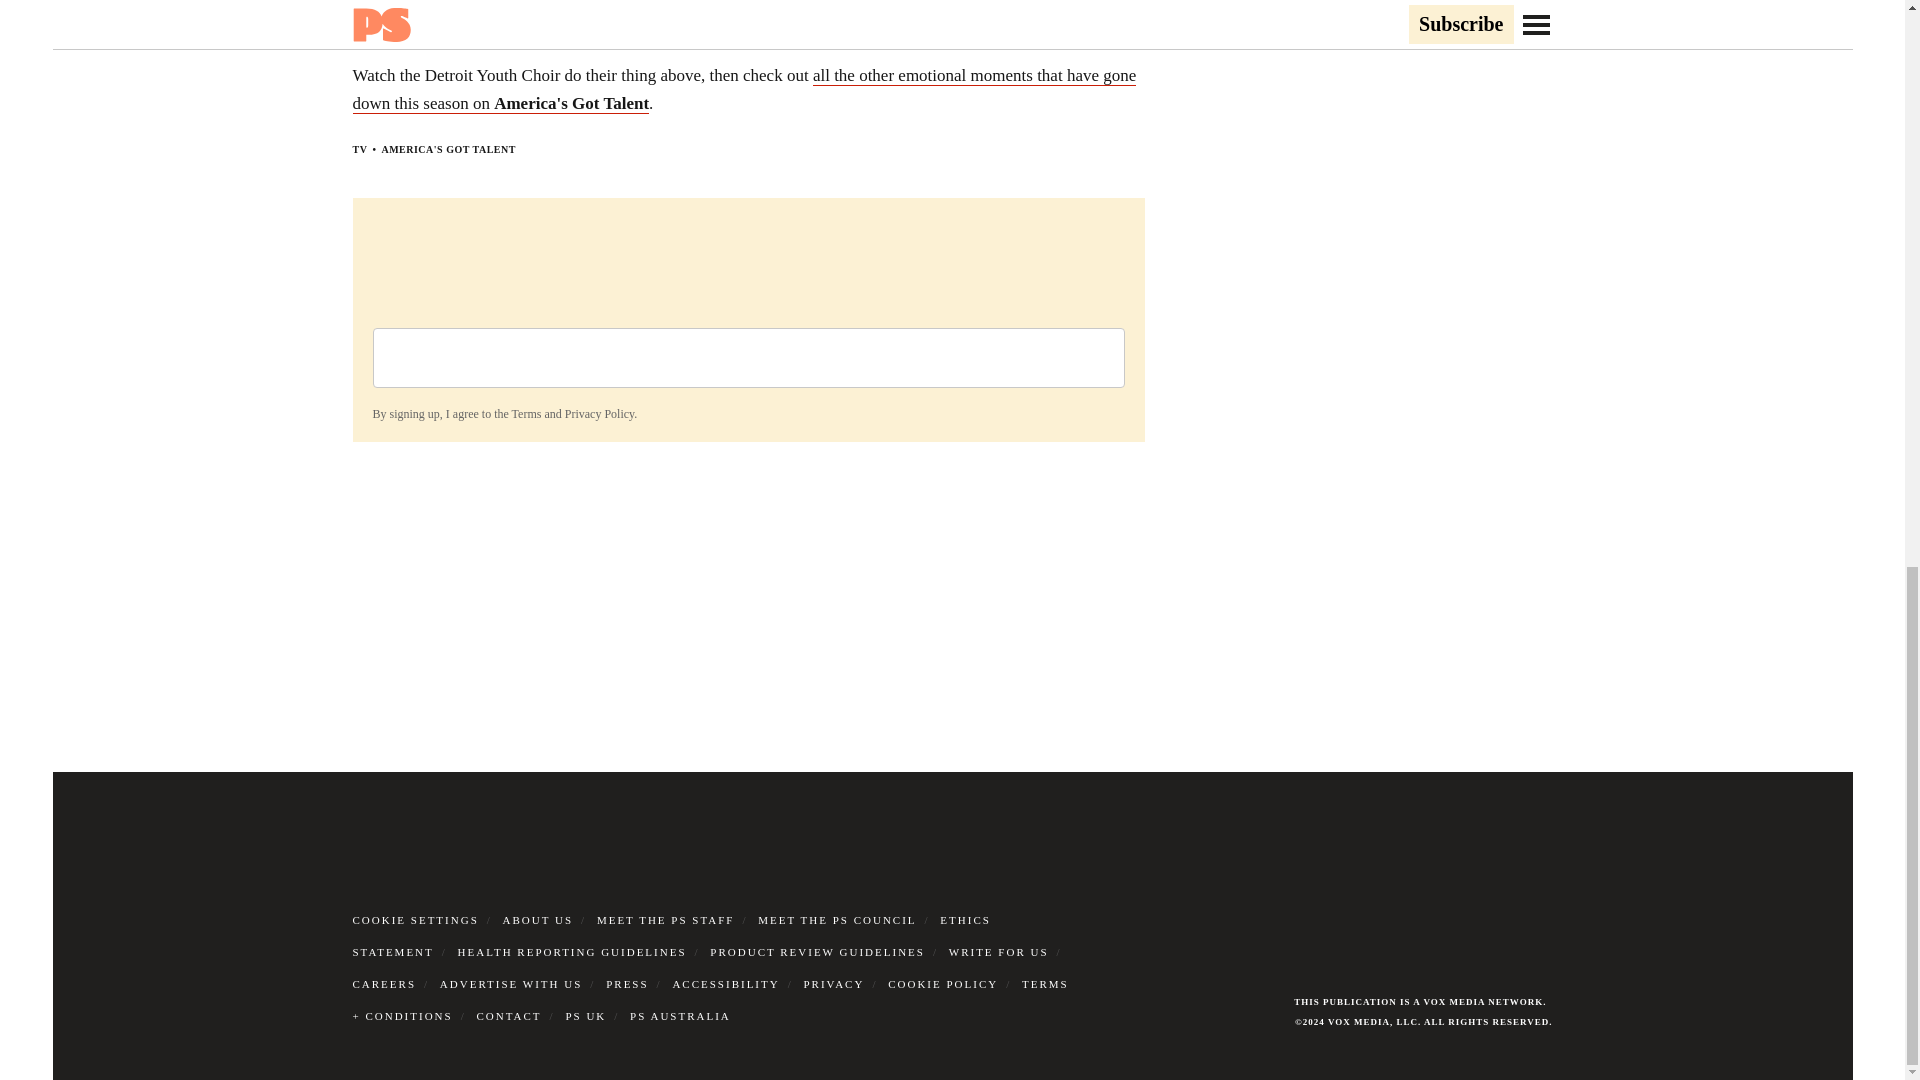 Image resolution: width=1920 pixels, height=1080 pixels. What do you see at coordinates (818, 952) in the screenshot?
I see `PRODUCT REVIEW GUIDELINES` at bounding box center [818, 952].